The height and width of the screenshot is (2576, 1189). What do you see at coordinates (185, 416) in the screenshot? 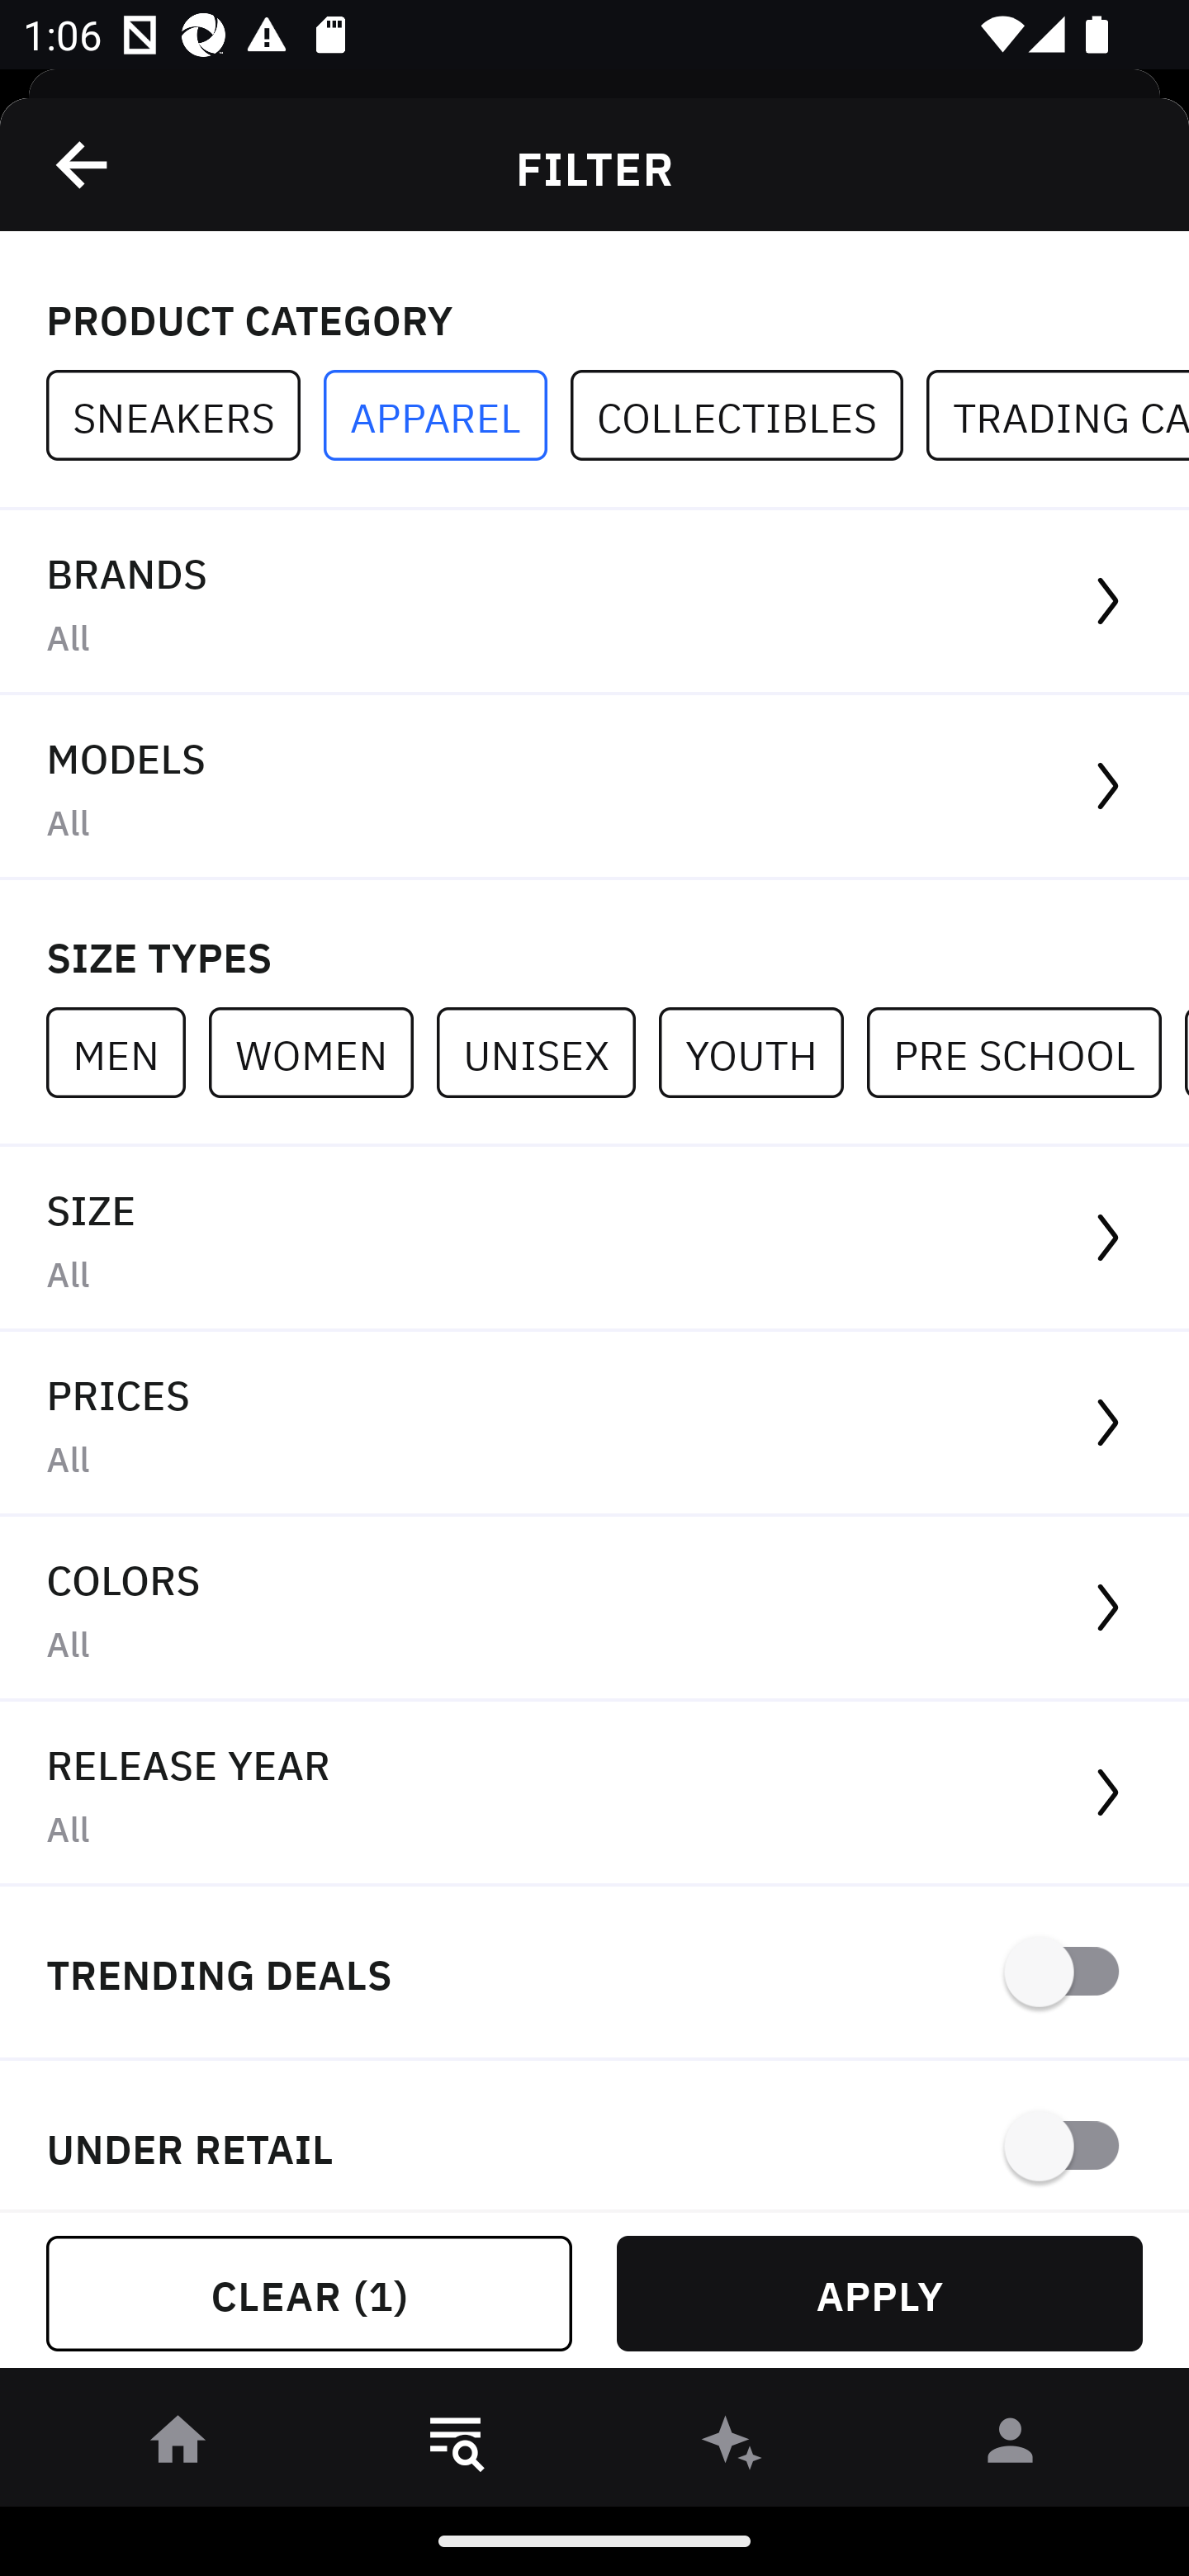
I see `SNEAKERS` at bounding box center [185, 416].